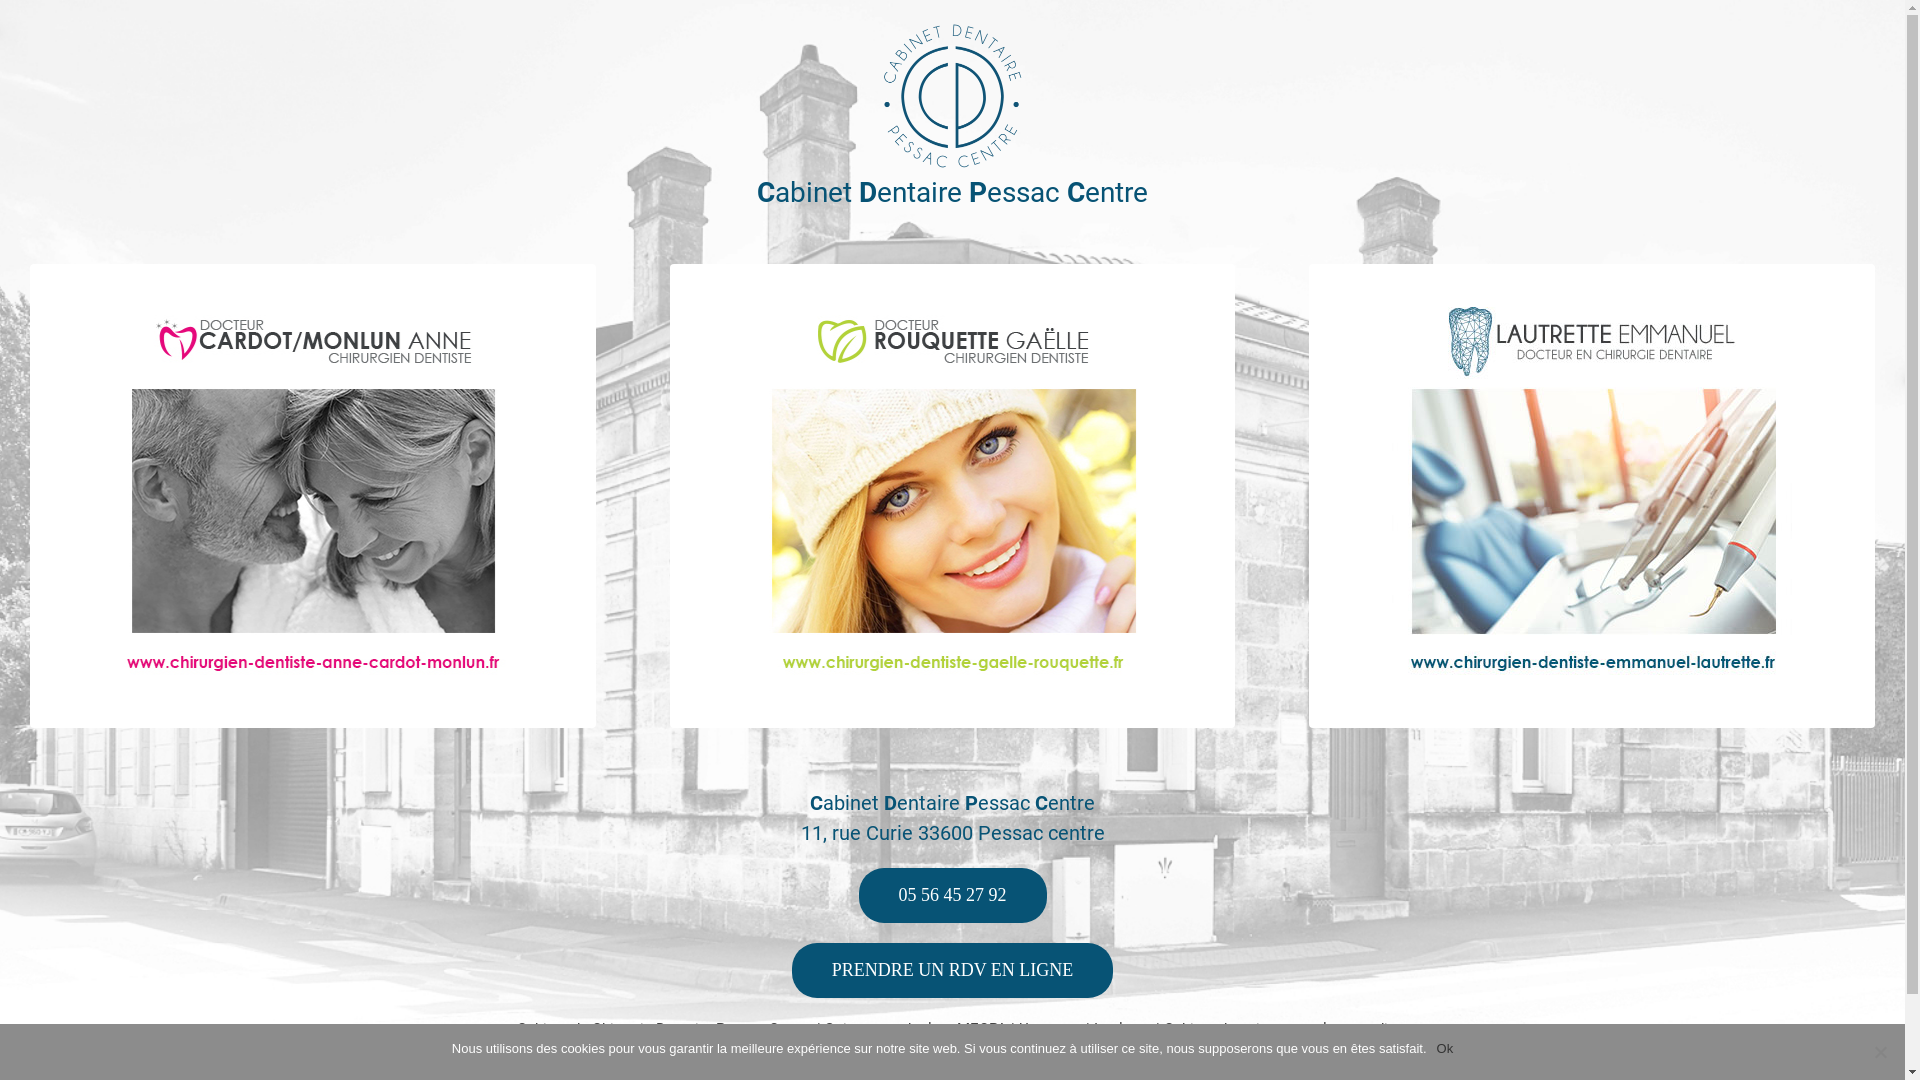 This screenshot has height=1080, width=1920. What do you see at coordinates (1602, 546) in the screenshot?
I see `Visiter le site internet
du Docteur
Emmanuel Lautrette` at bounding box center [1602, 546].